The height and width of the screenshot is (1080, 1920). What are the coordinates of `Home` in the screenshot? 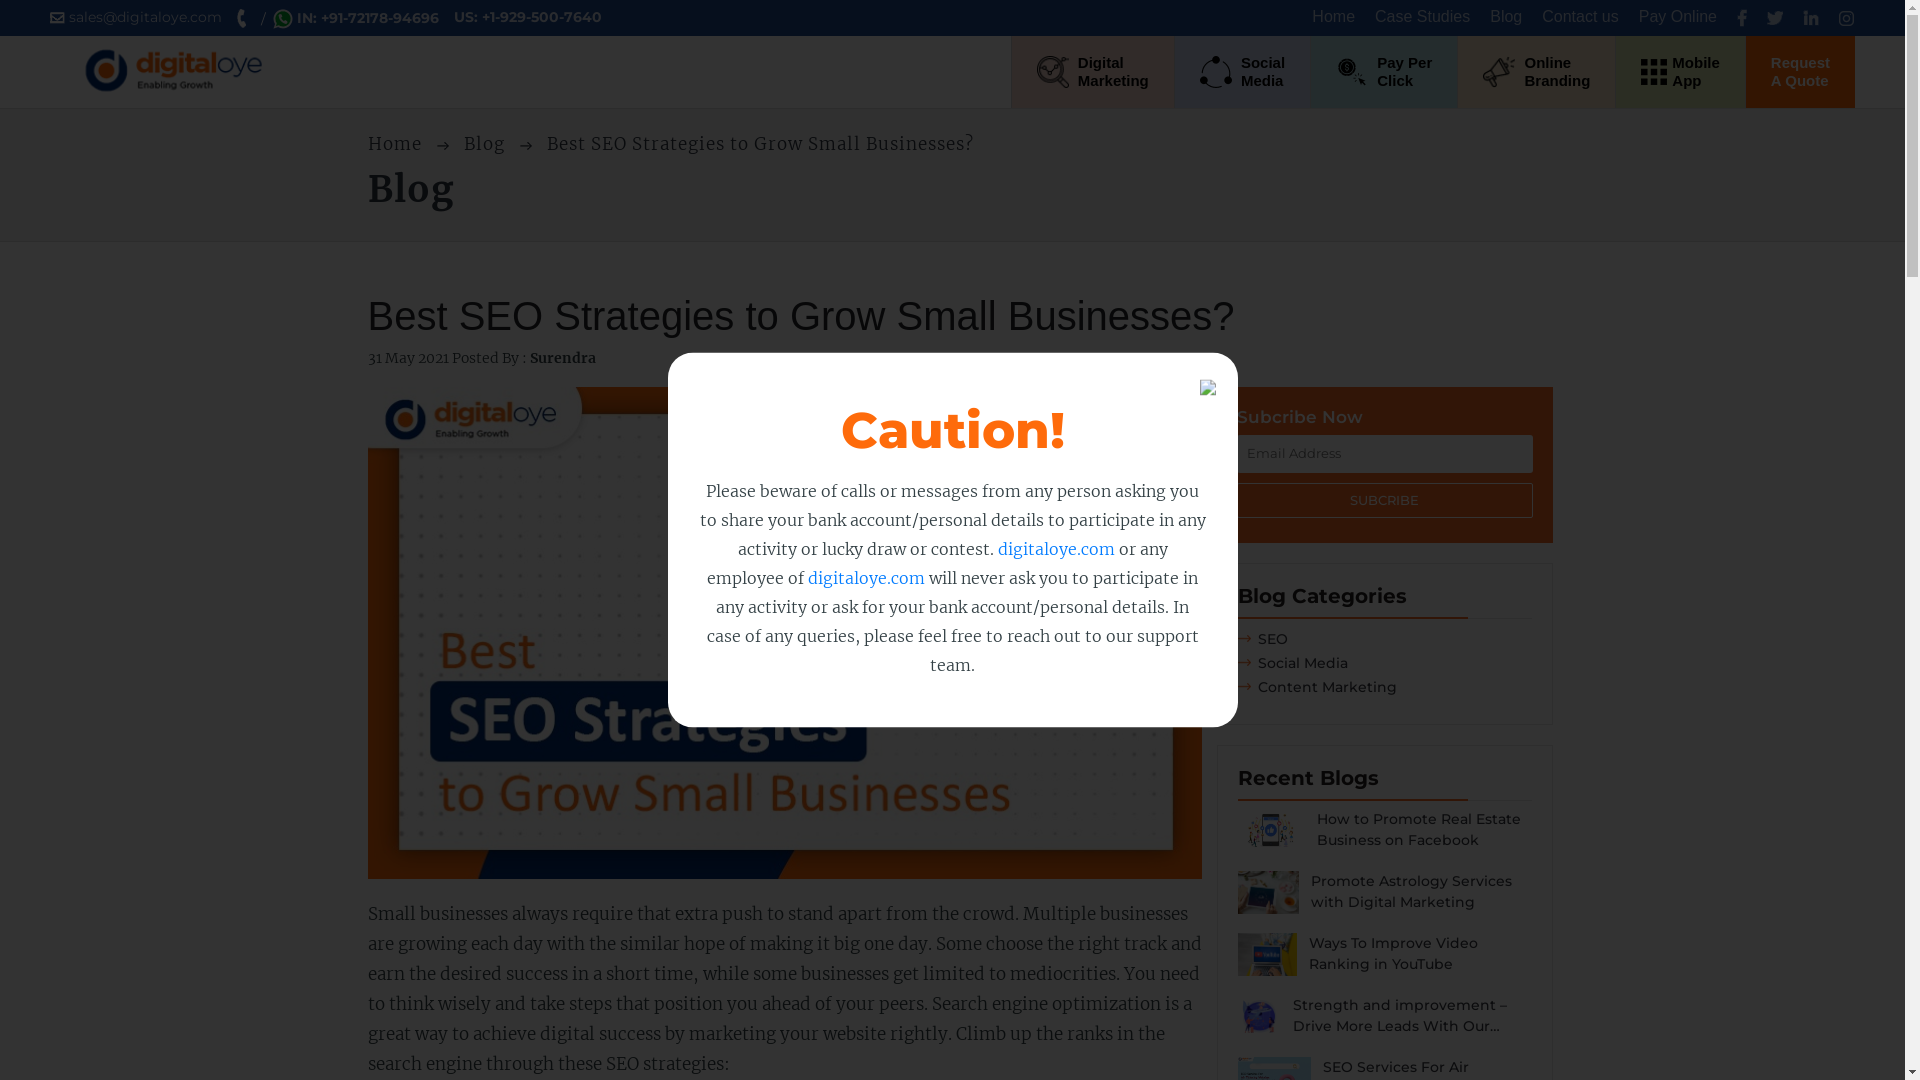 It's located at (1334, 16).